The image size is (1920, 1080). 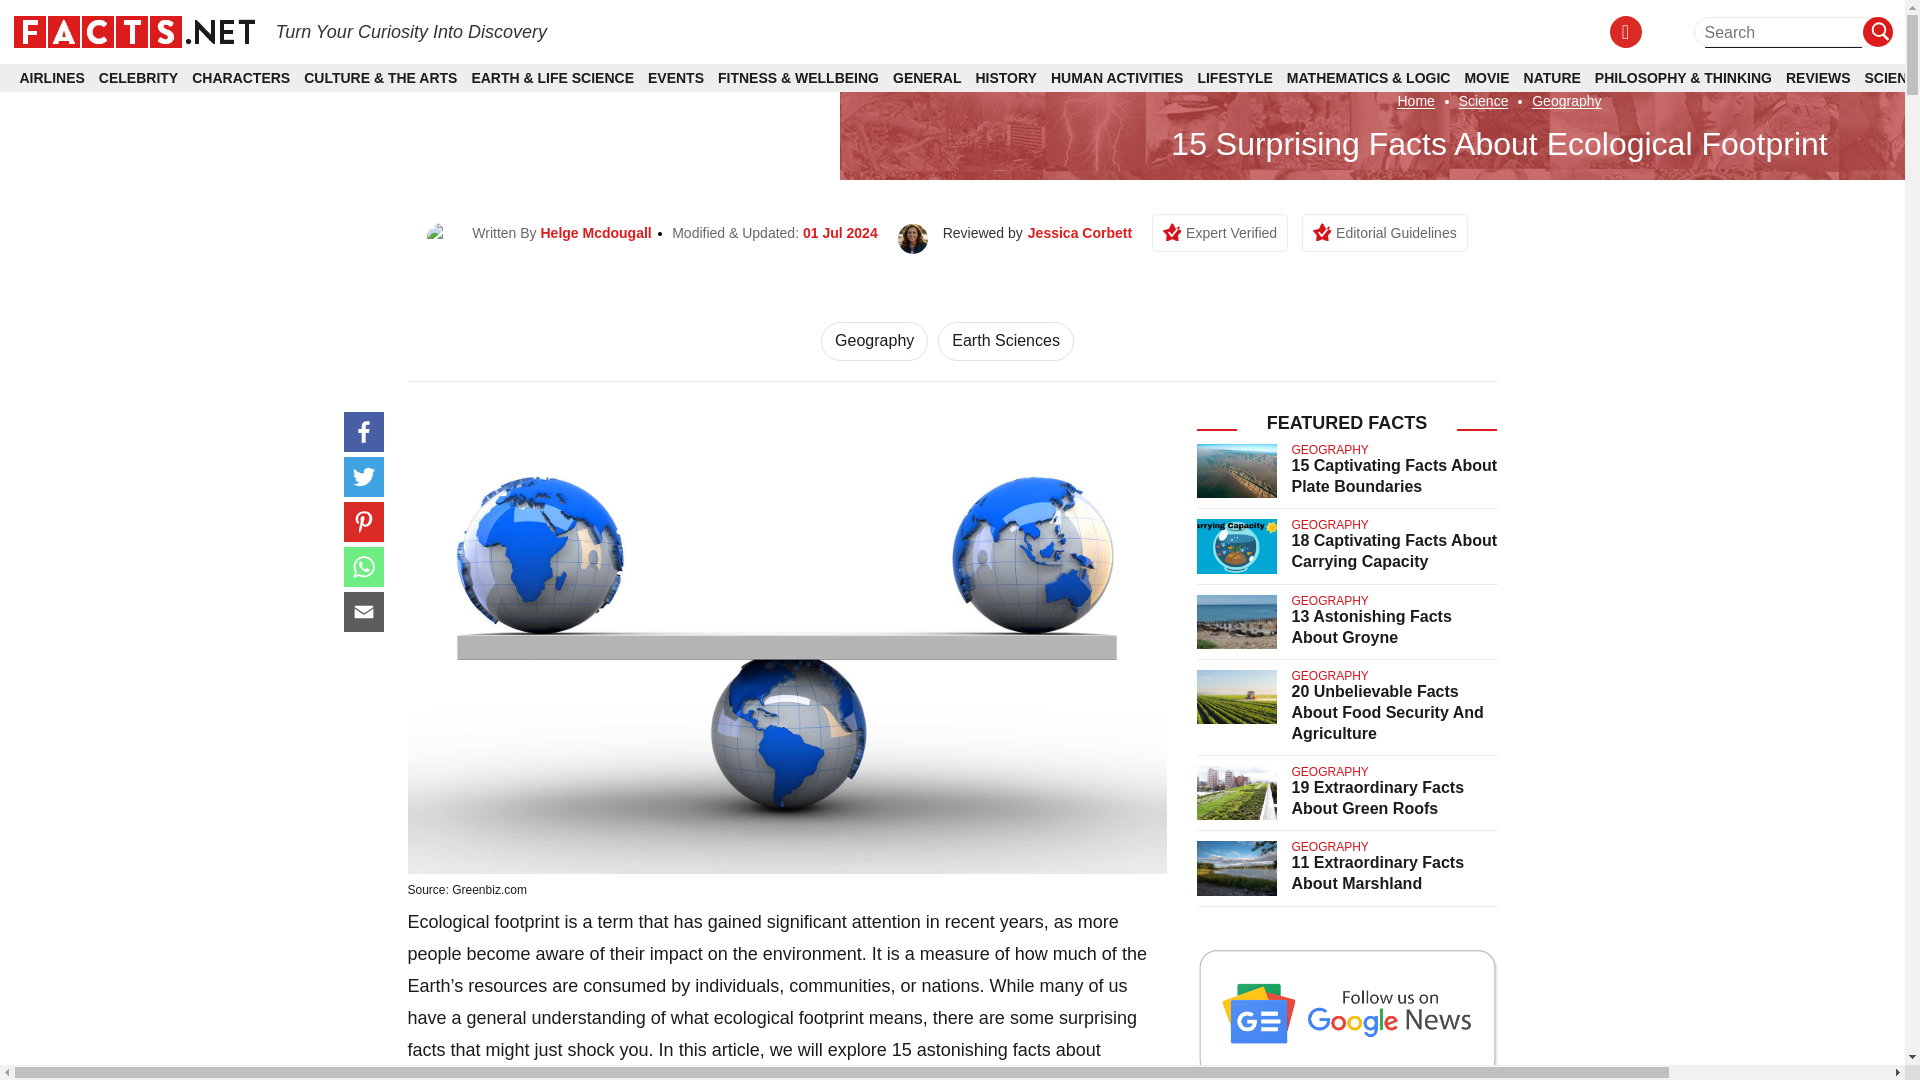 I want to click on lifestyle, so click(x=958, y=1076).